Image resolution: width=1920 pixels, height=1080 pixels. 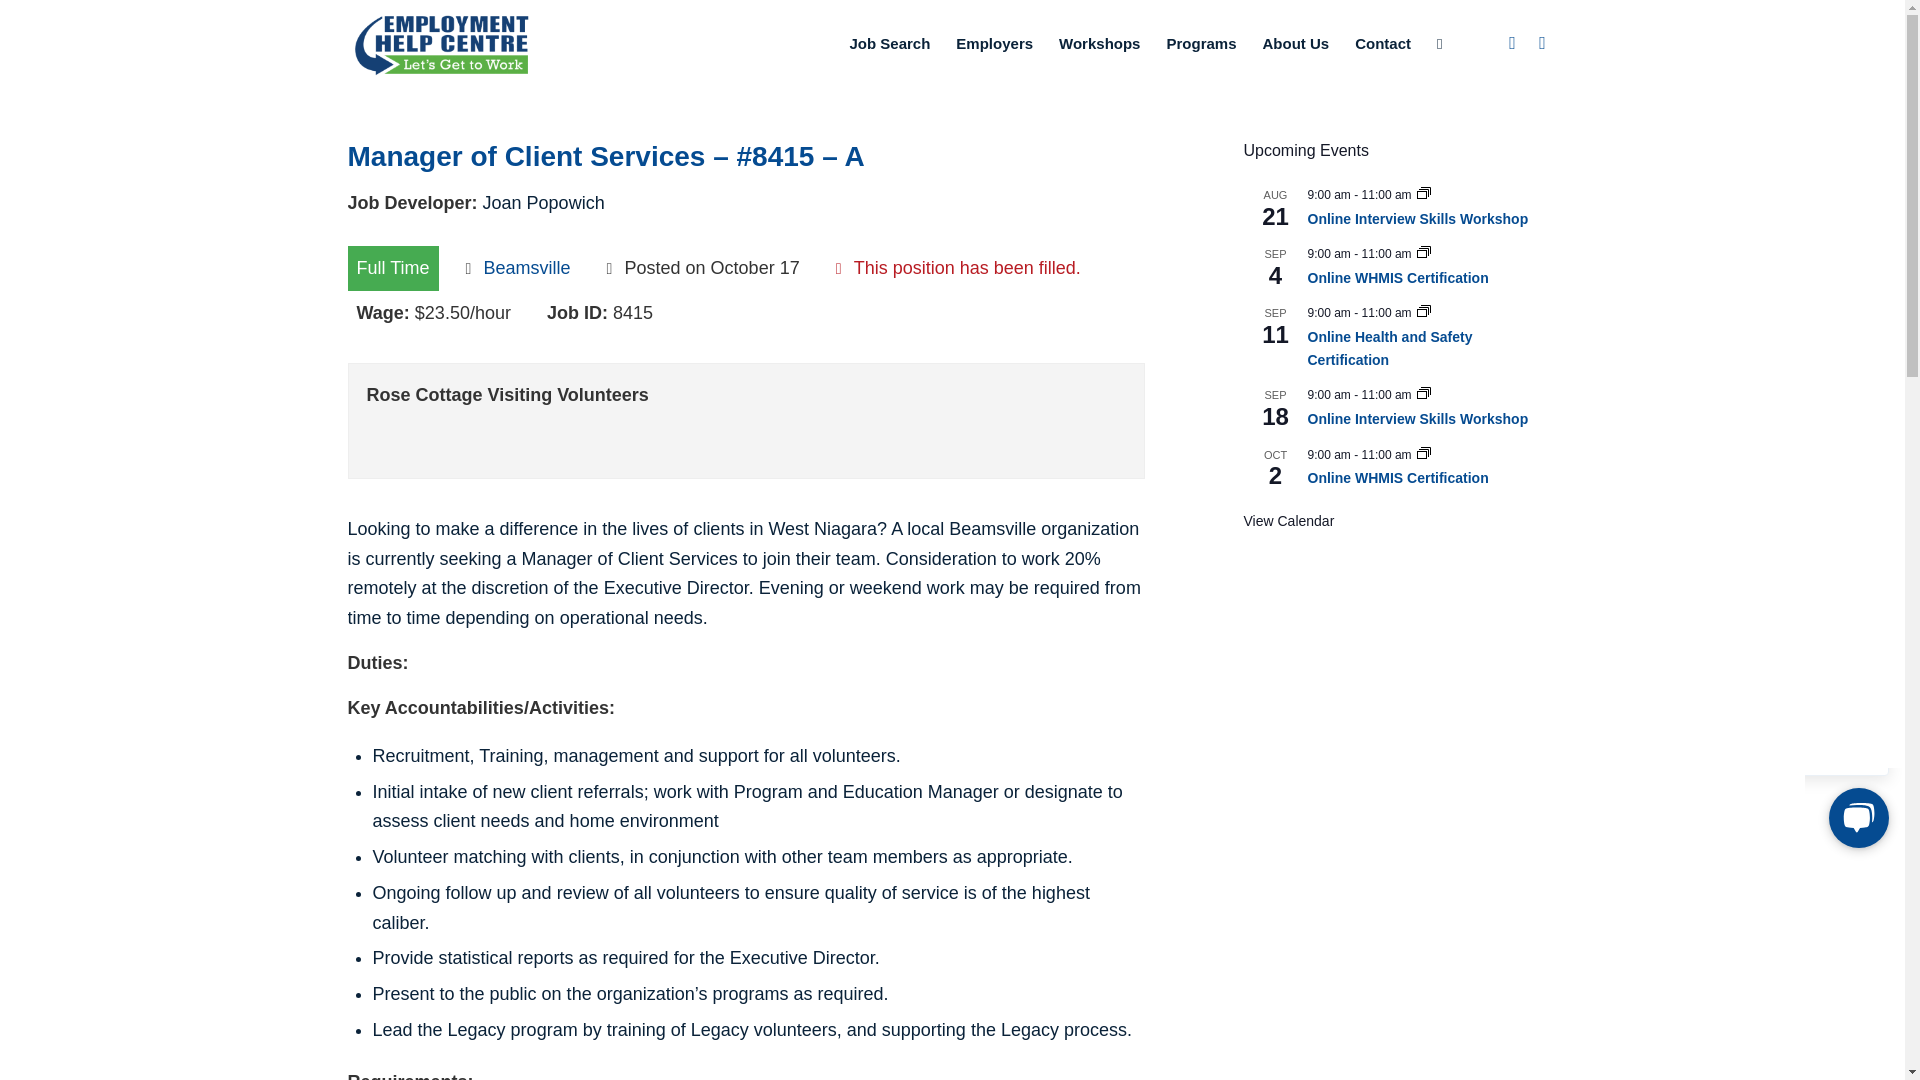 What do you see at coordinates (1418, 218) in the screenshot?
I see `Online Interview Skills Workshop` at bounding box center [1418, 218].